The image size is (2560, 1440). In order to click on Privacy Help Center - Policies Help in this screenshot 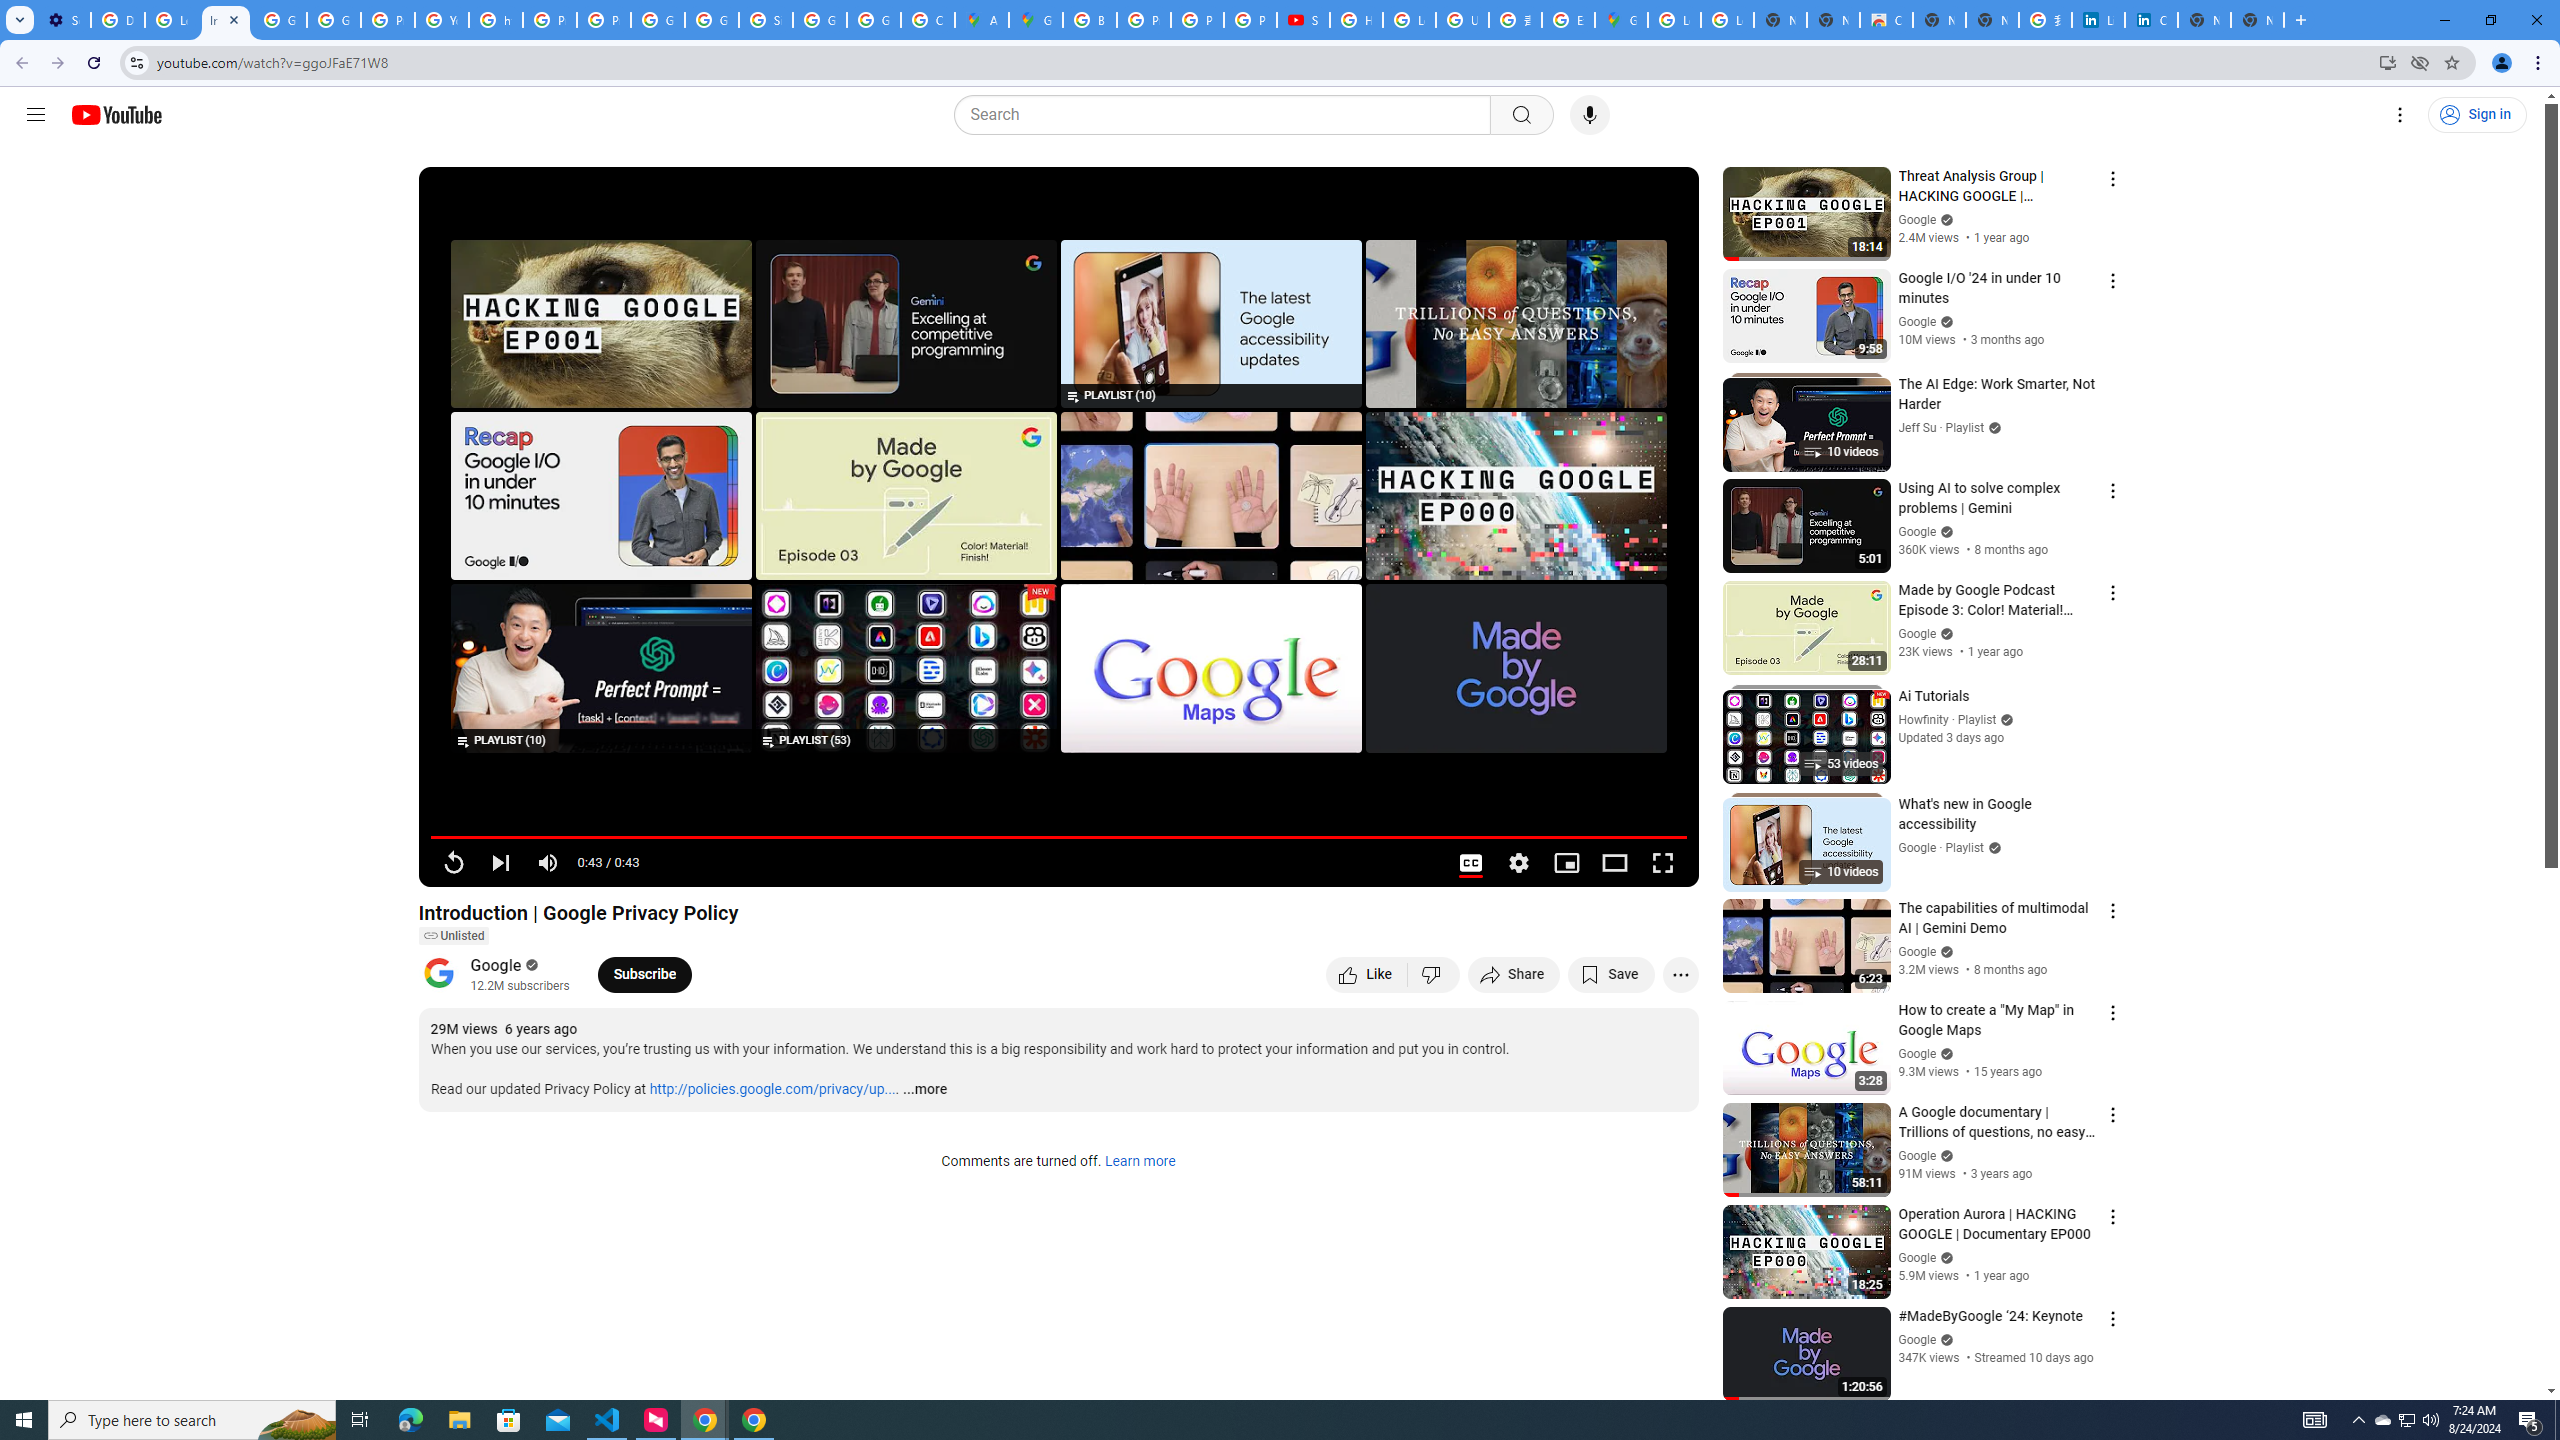, I will do `click(1144, 20)`.